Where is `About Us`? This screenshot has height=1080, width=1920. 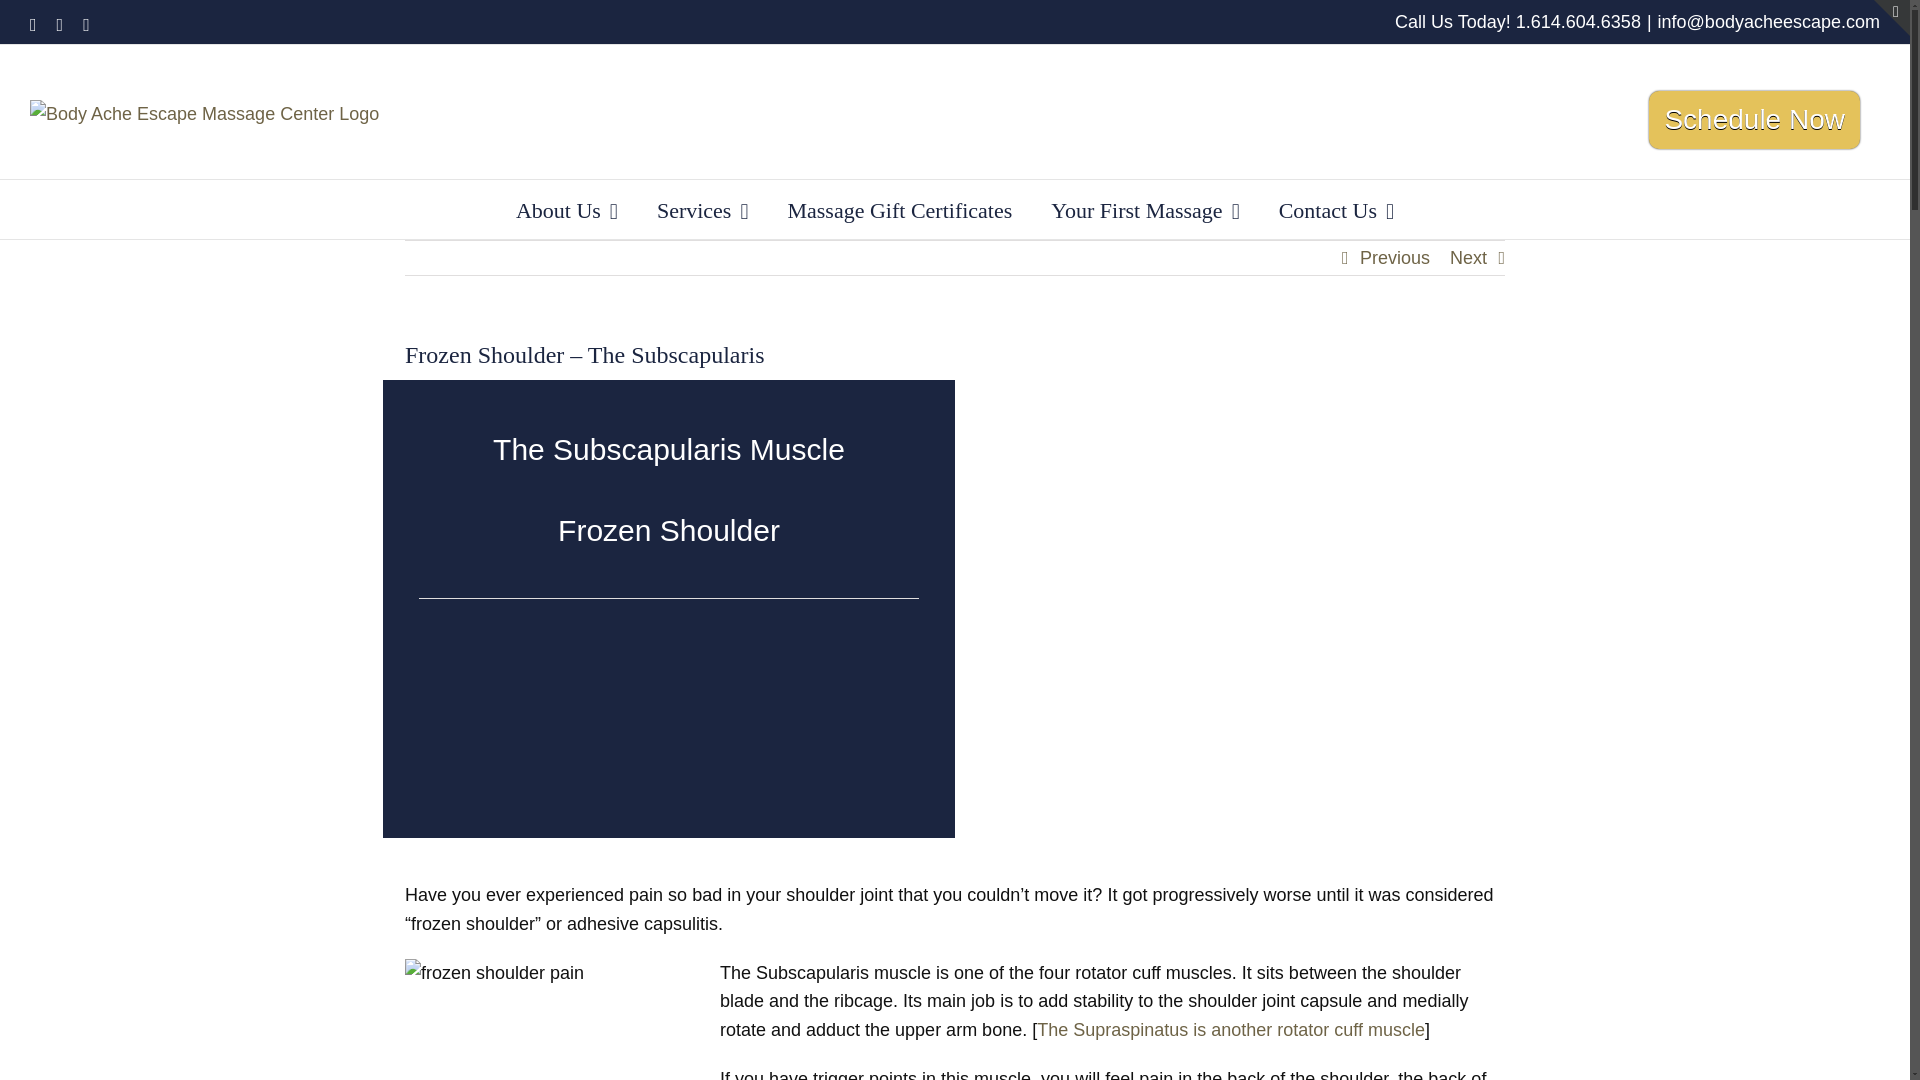
About Us is located at coordinates (567, 209).